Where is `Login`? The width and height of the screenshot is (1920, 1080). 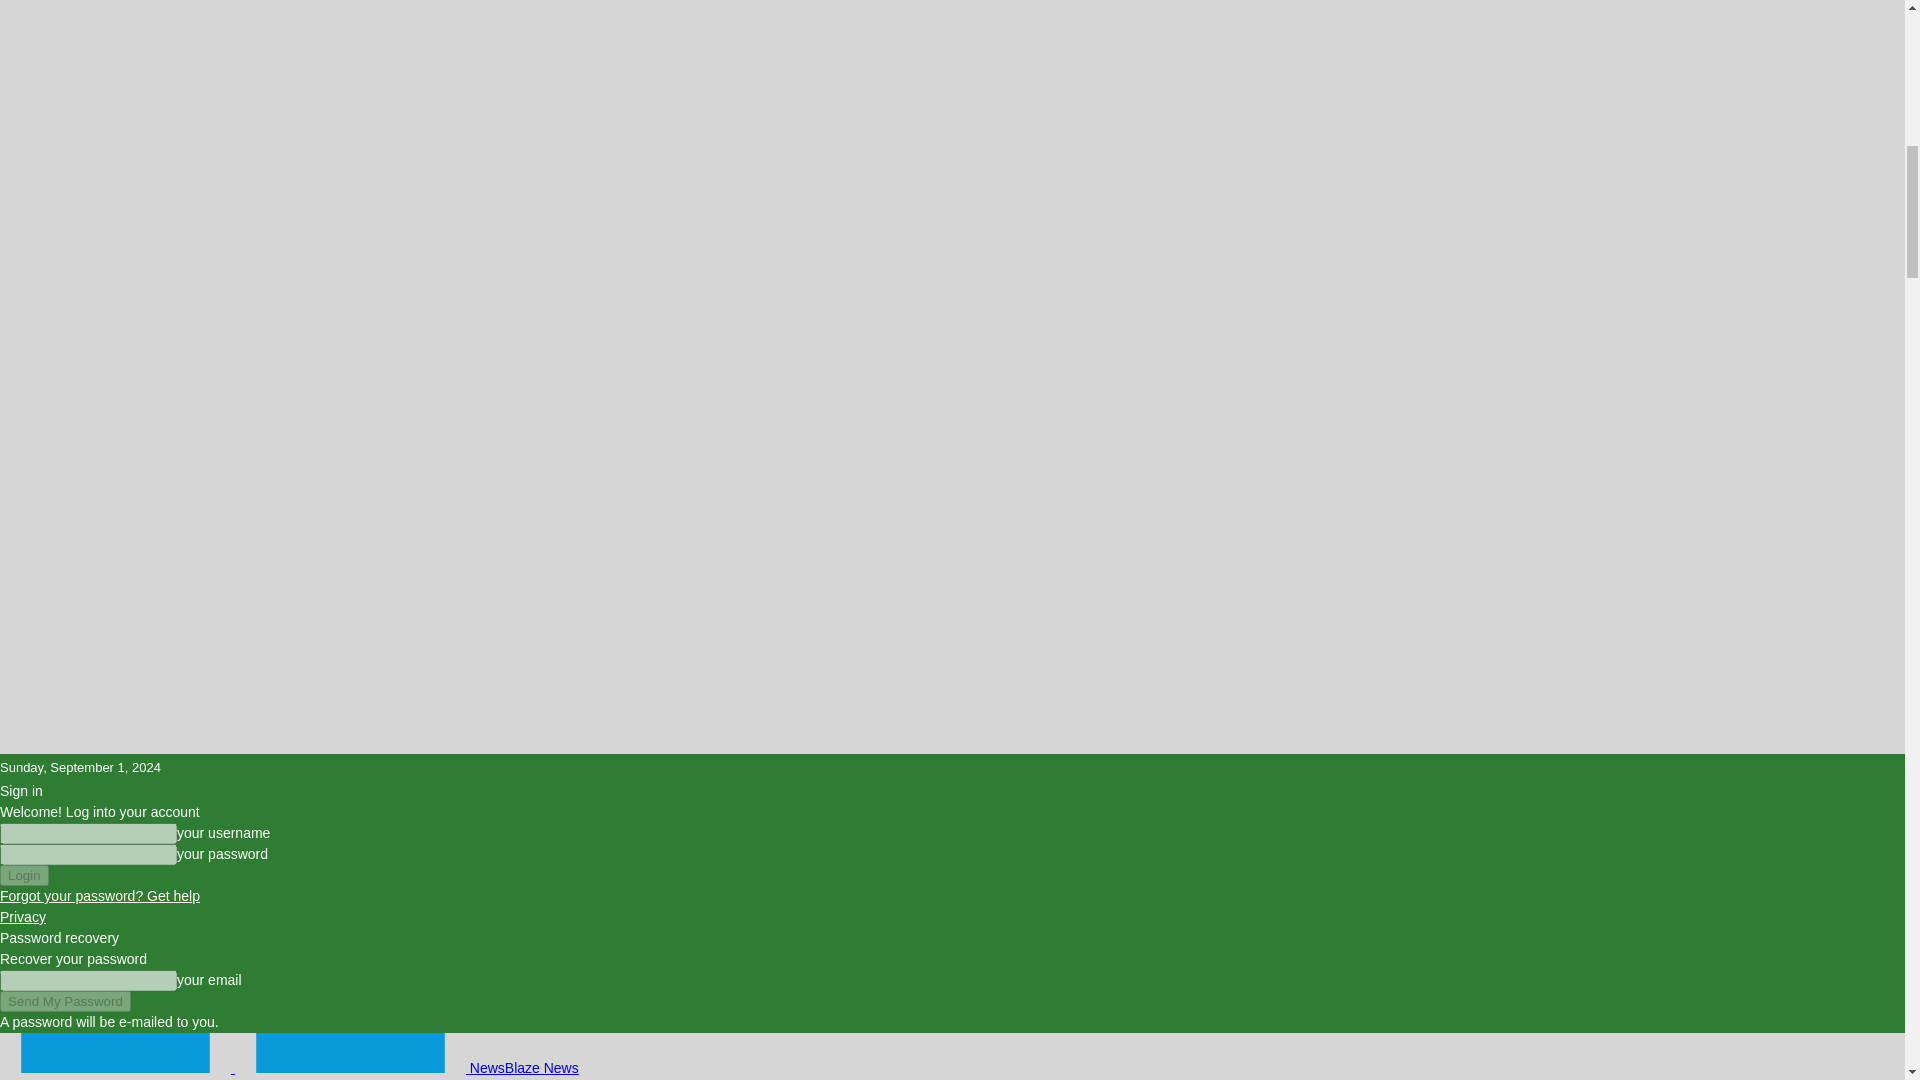 Login is located at coordinates (24, 875).